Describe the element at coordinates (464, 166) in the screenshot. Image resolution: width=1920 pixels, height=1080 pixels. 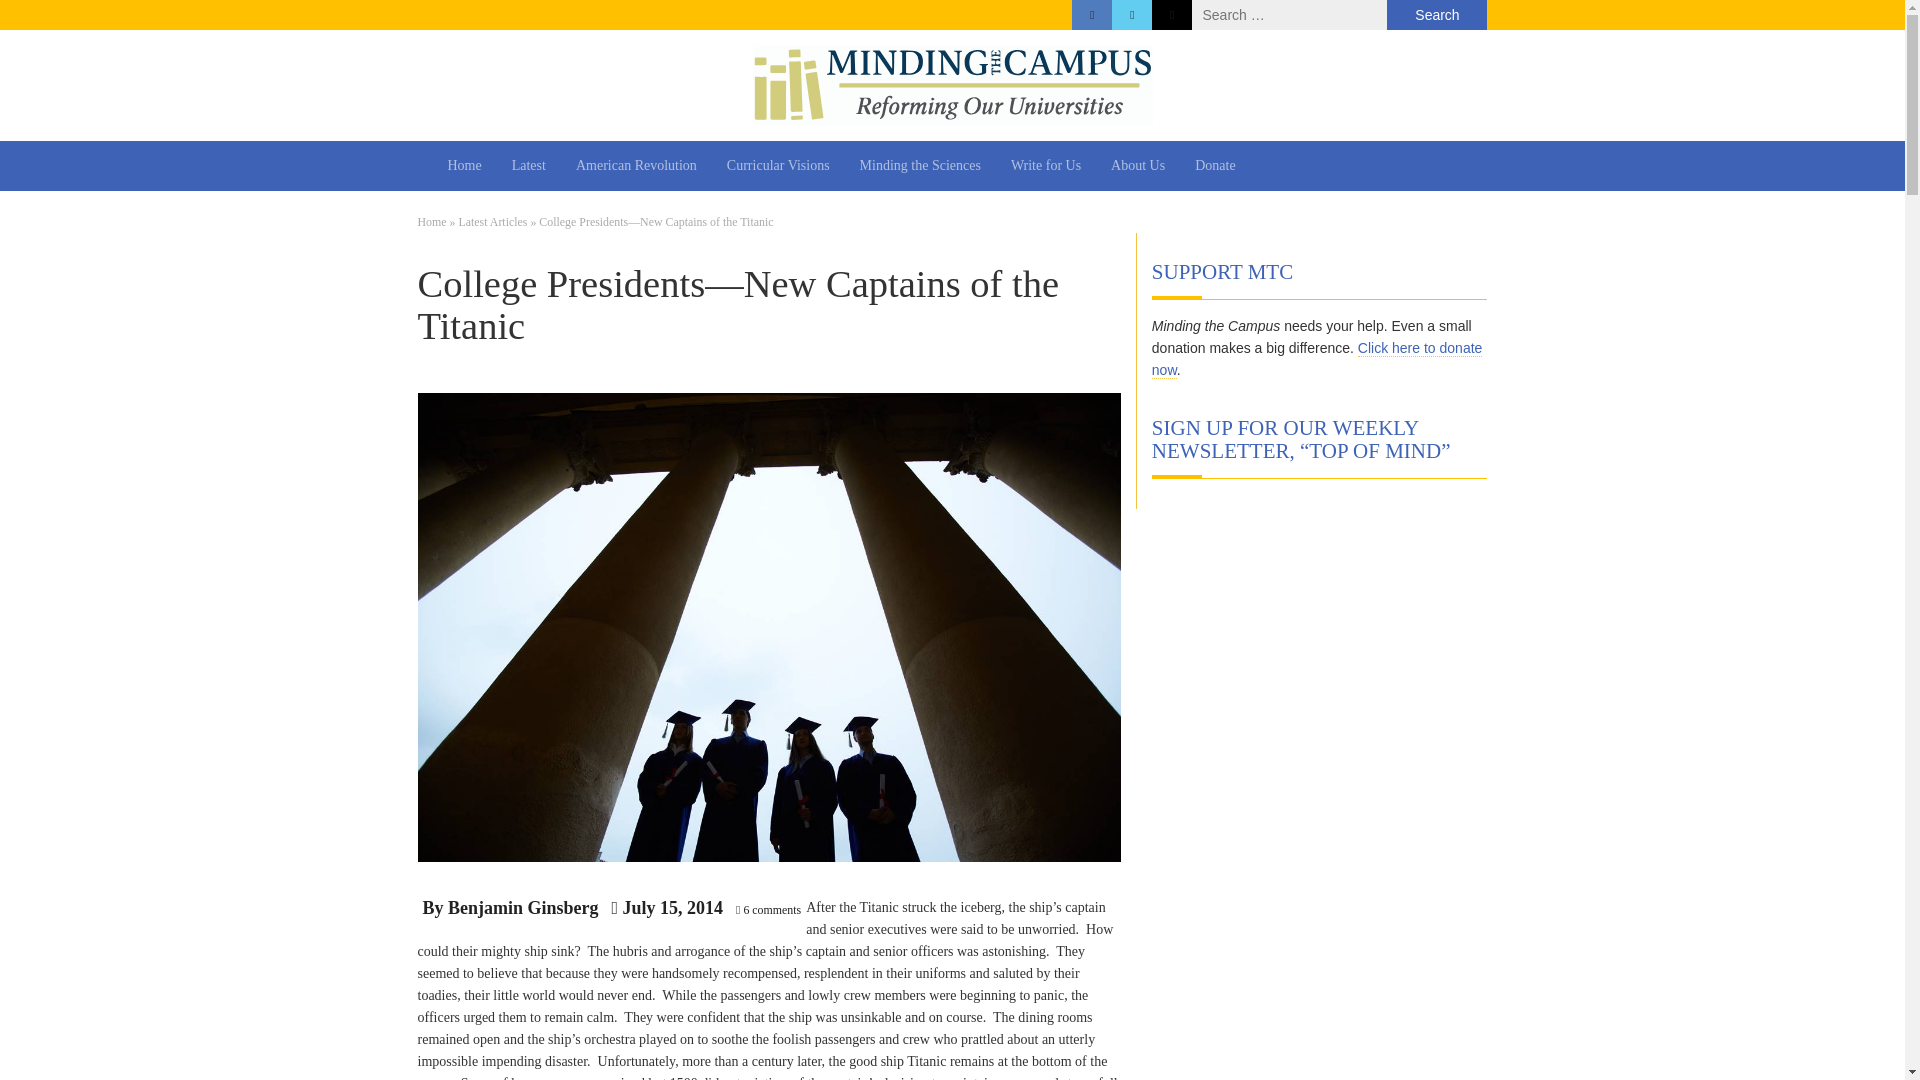
I see `Home` at that location.